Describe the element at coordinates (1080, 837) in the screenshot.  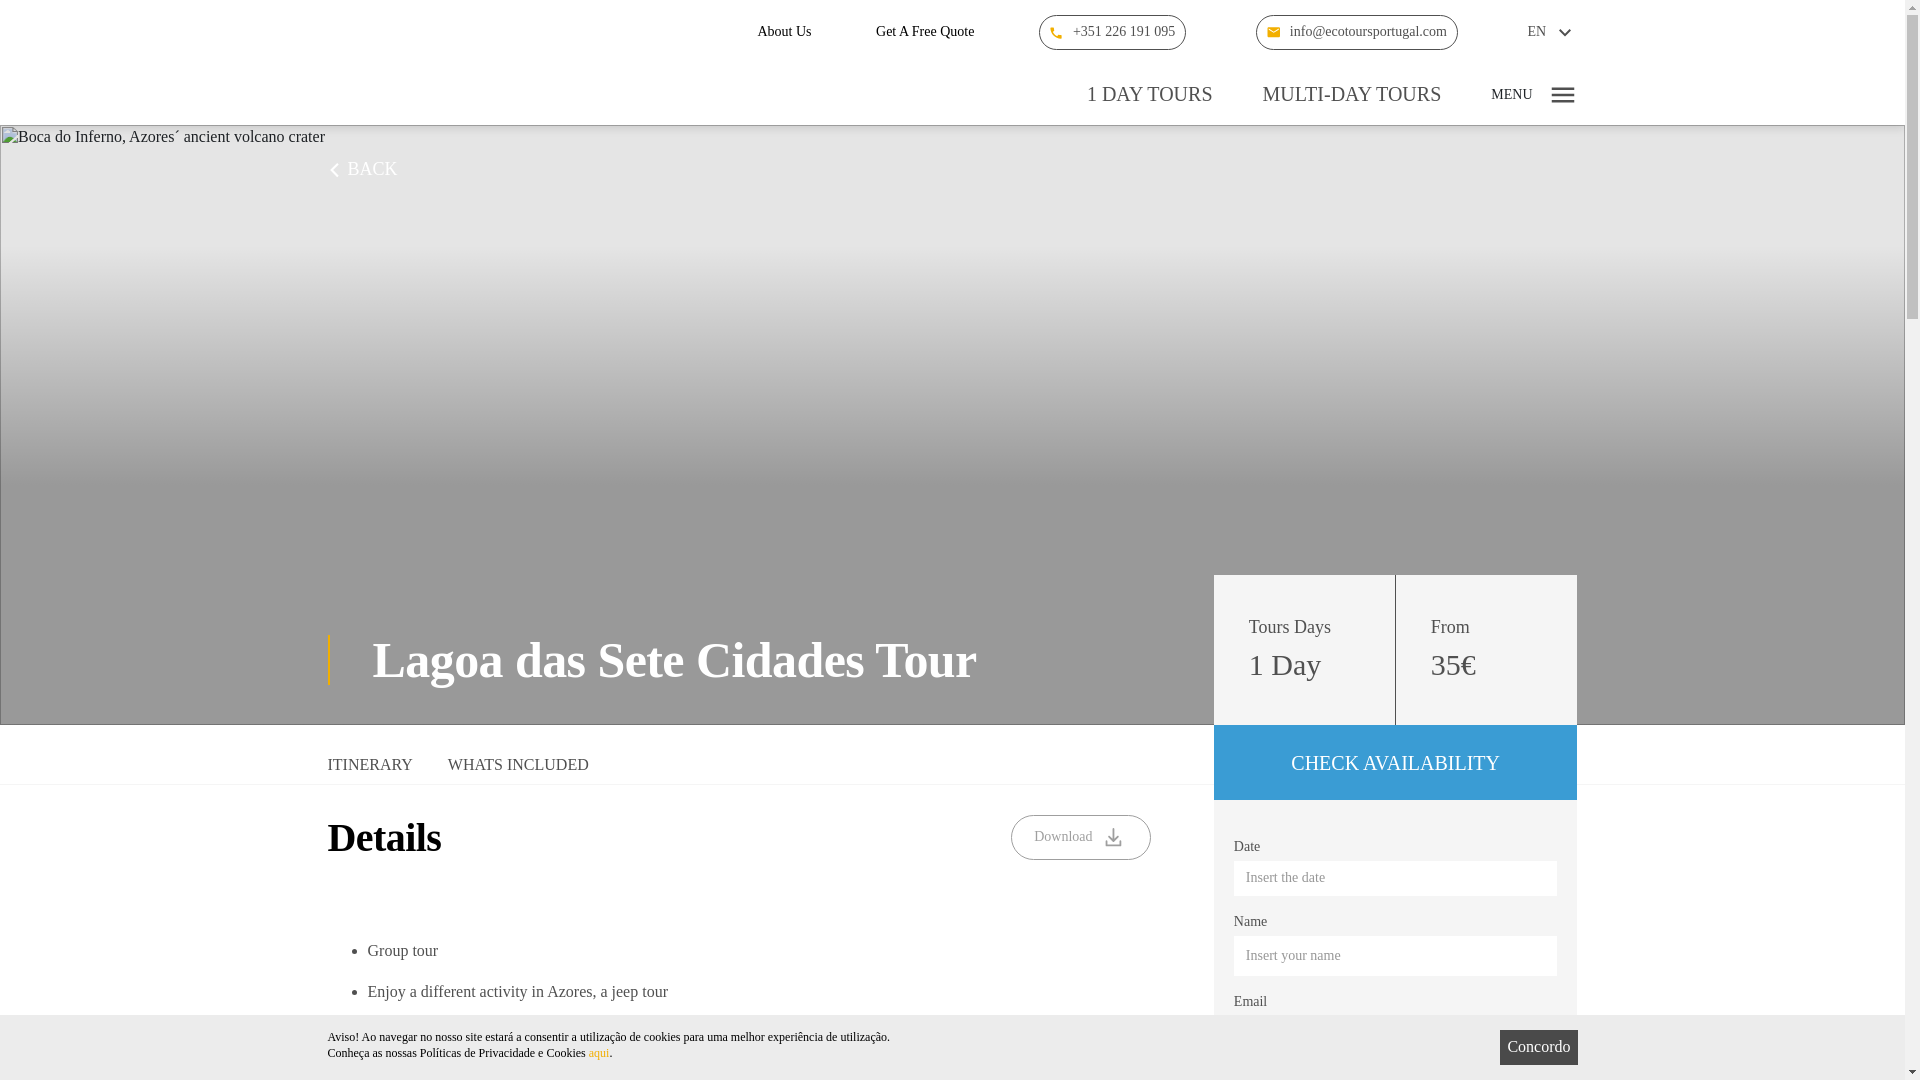
I see `Download` at that location.